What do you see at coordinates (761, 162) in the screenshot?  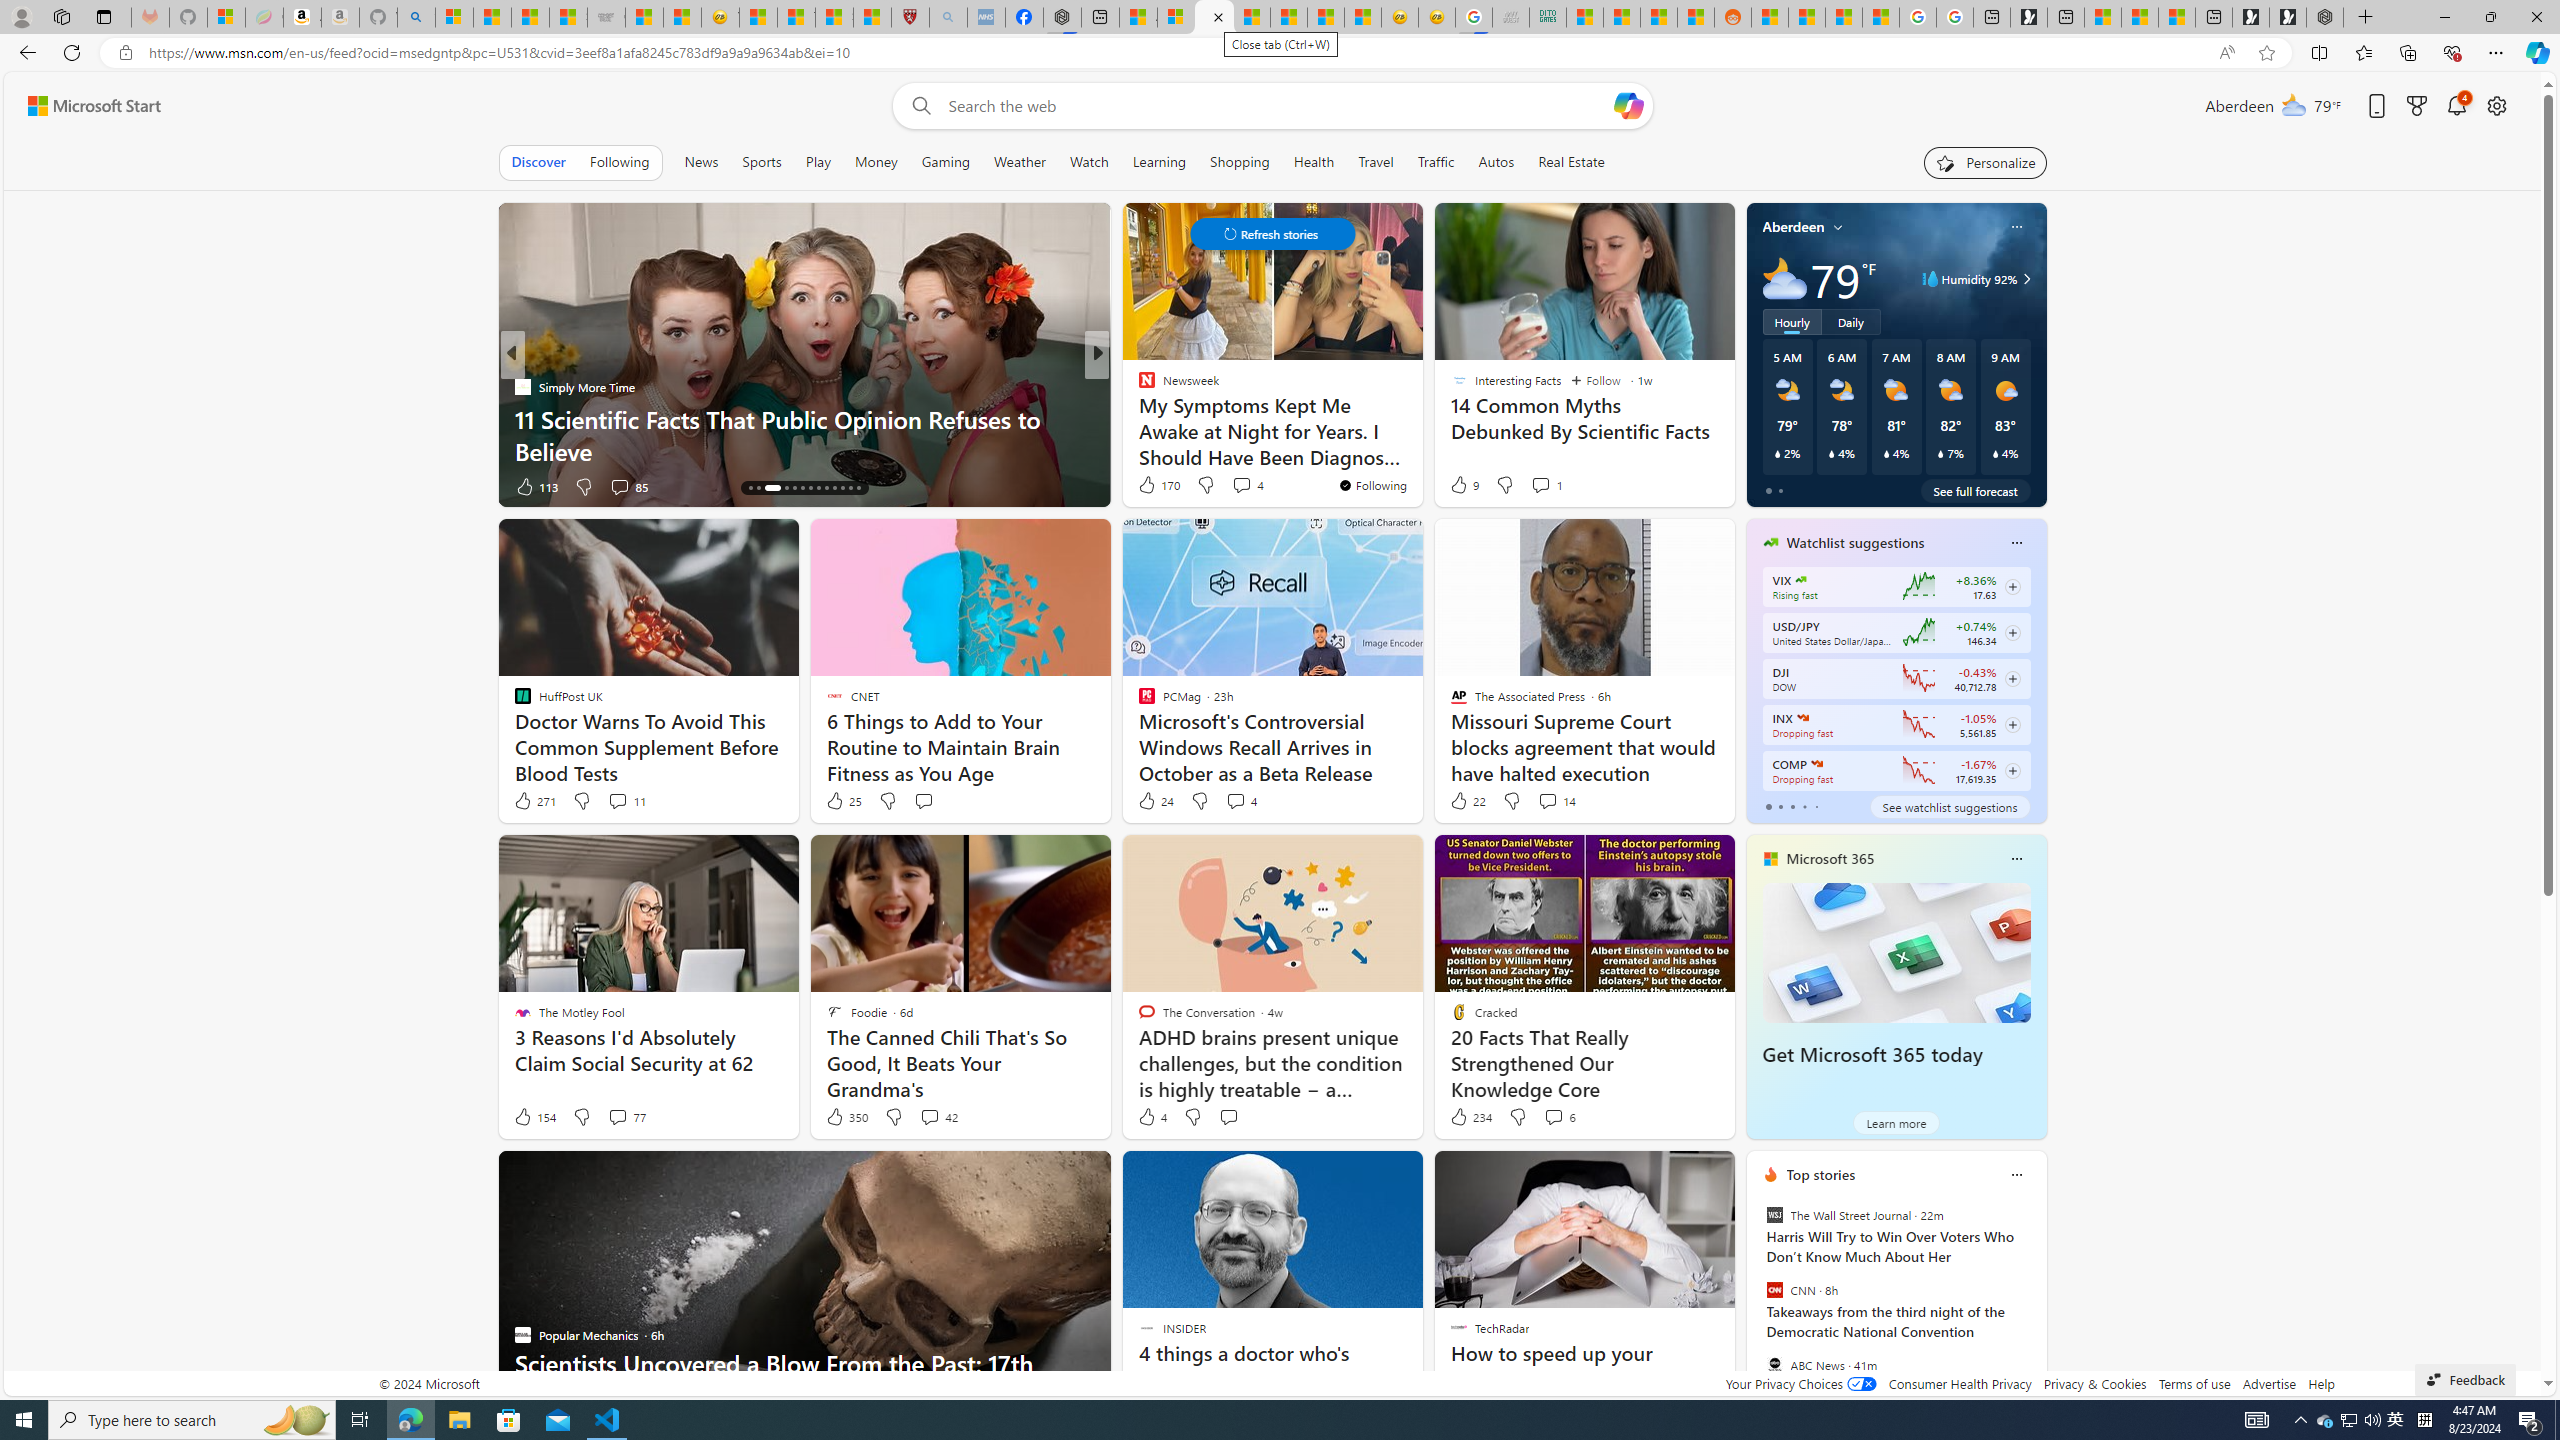 I see `Sports` at bounding box center [761, 162].